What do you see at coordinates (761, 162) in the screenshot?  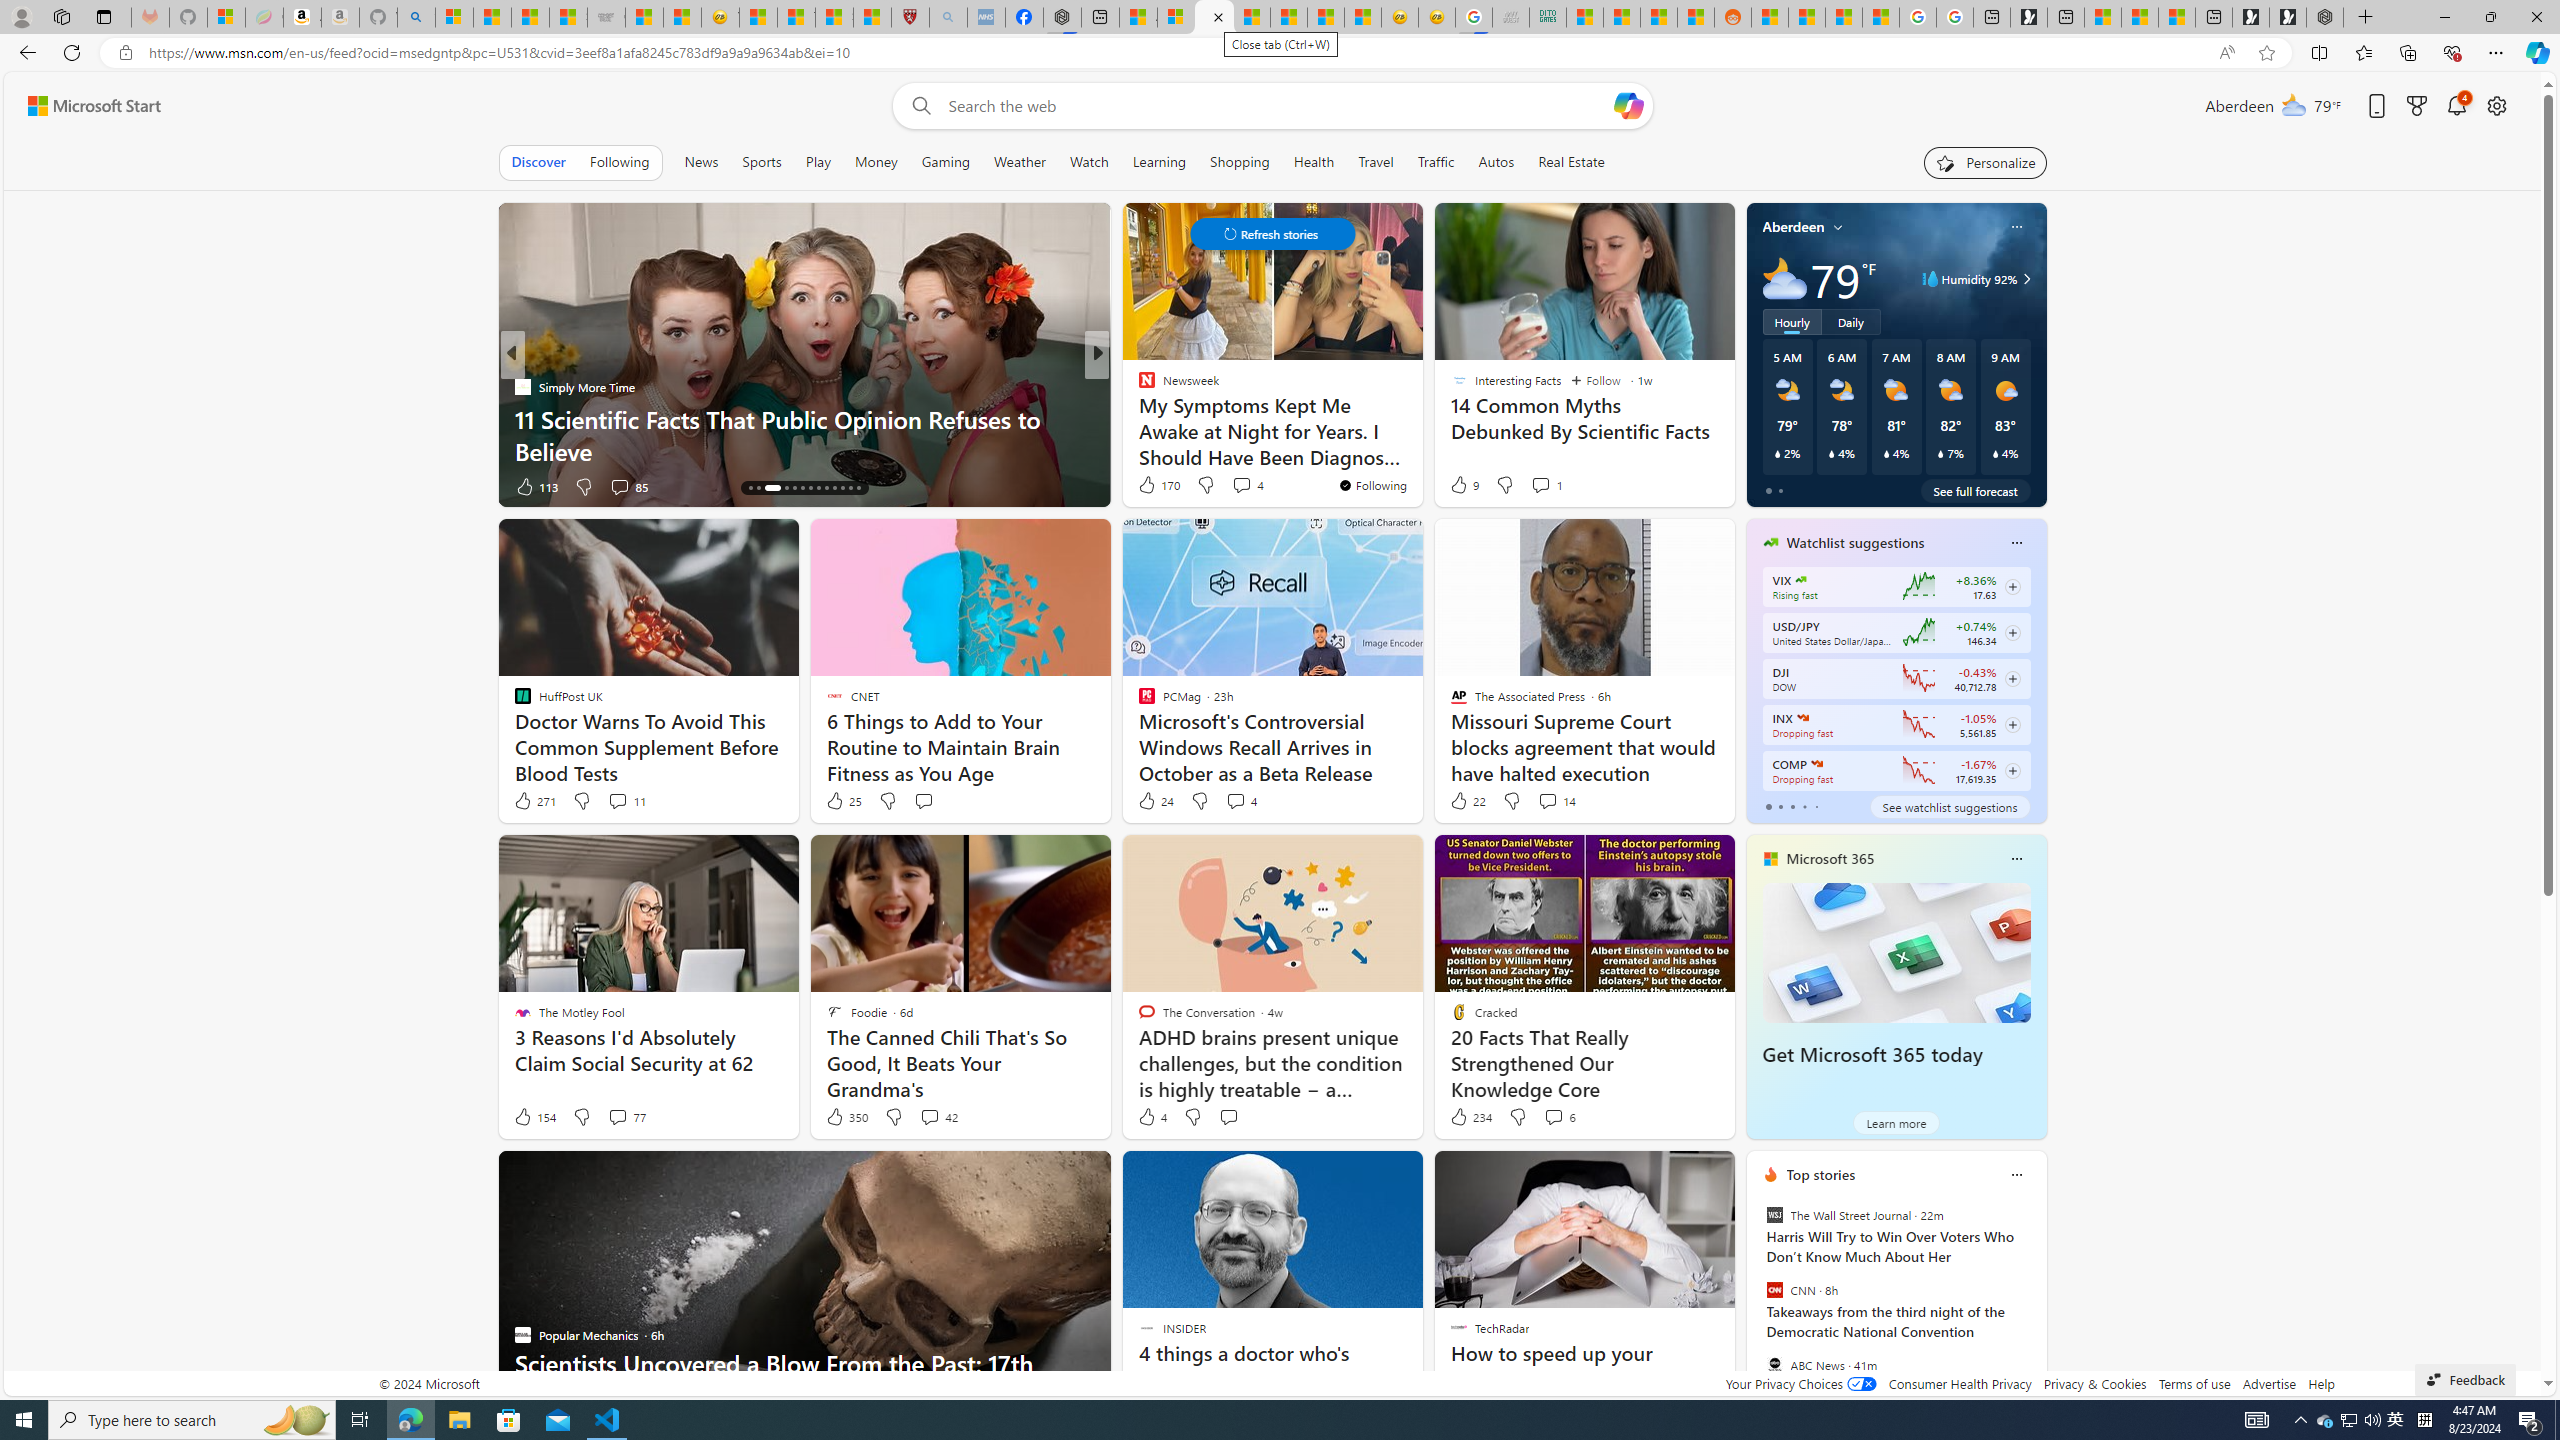 I see `Sports` at bounding box center [761, 162].